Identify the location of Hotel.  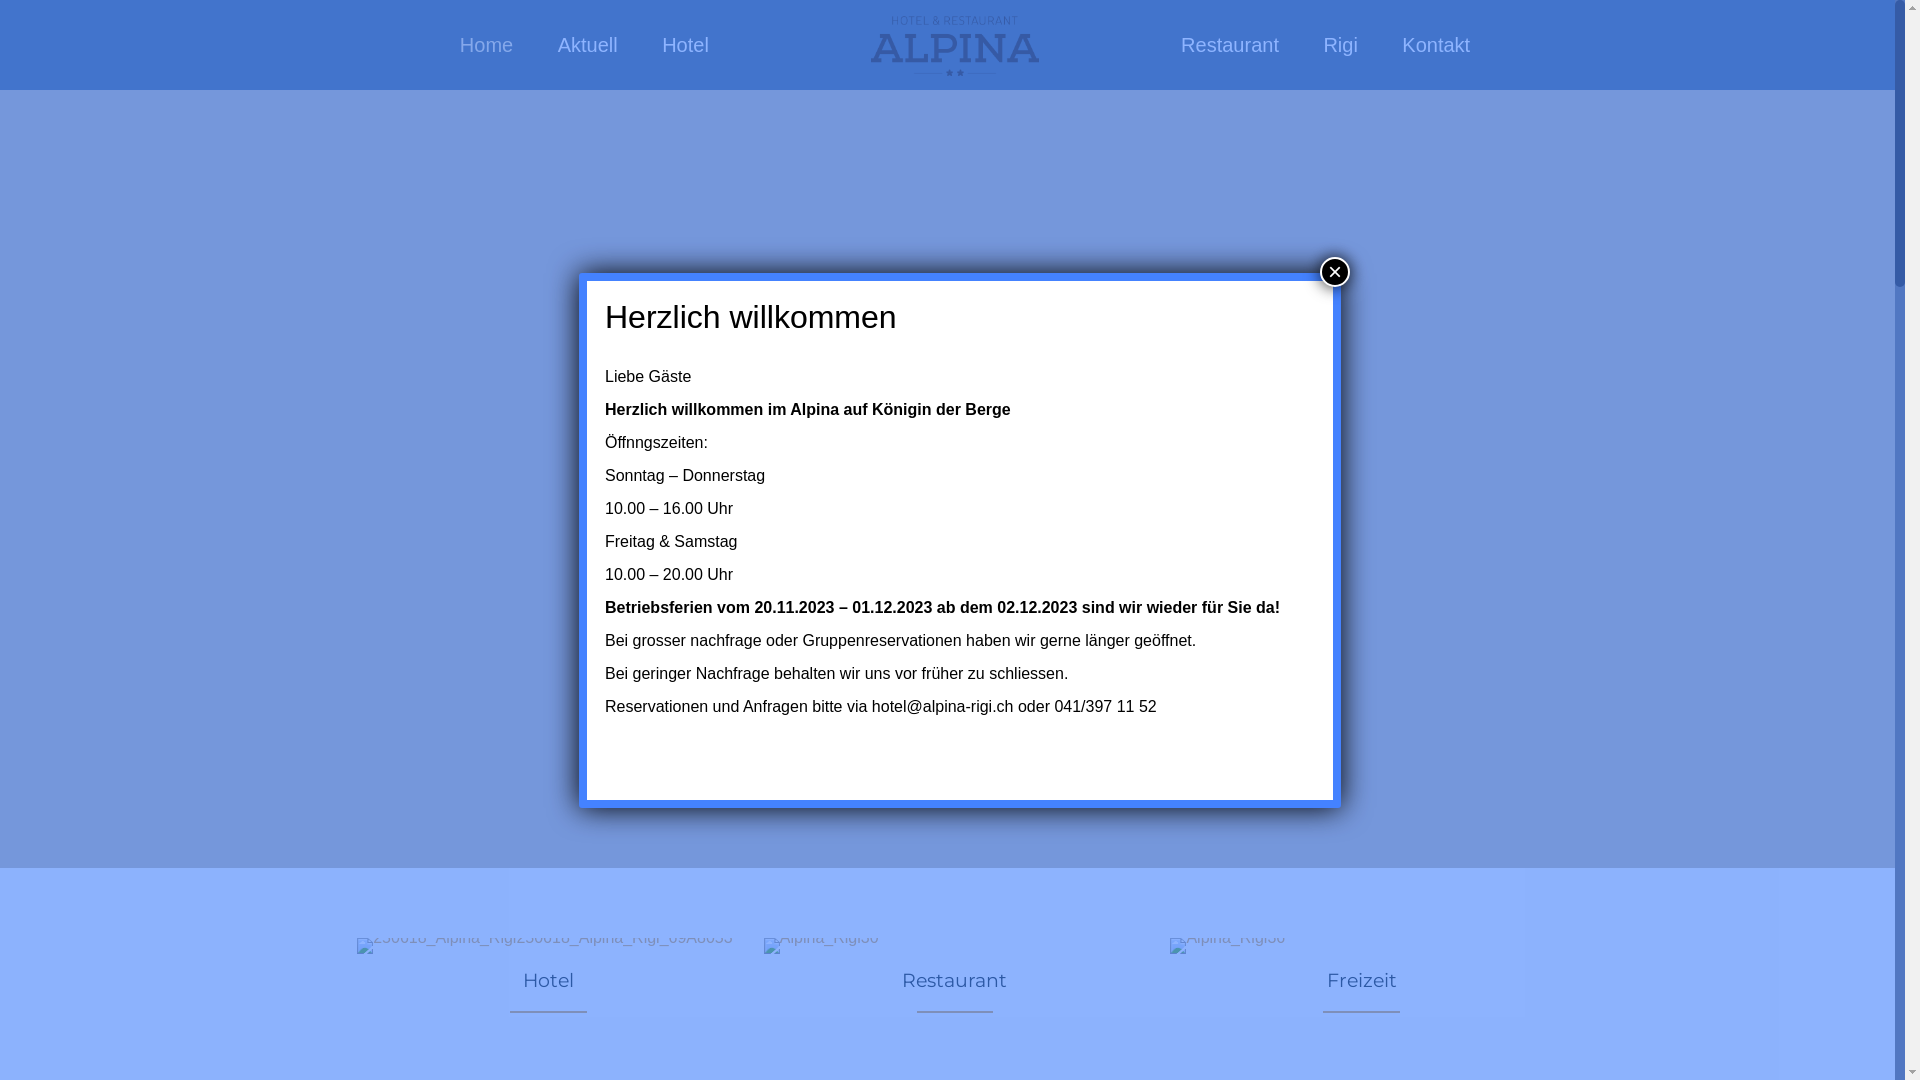
(548, 986).